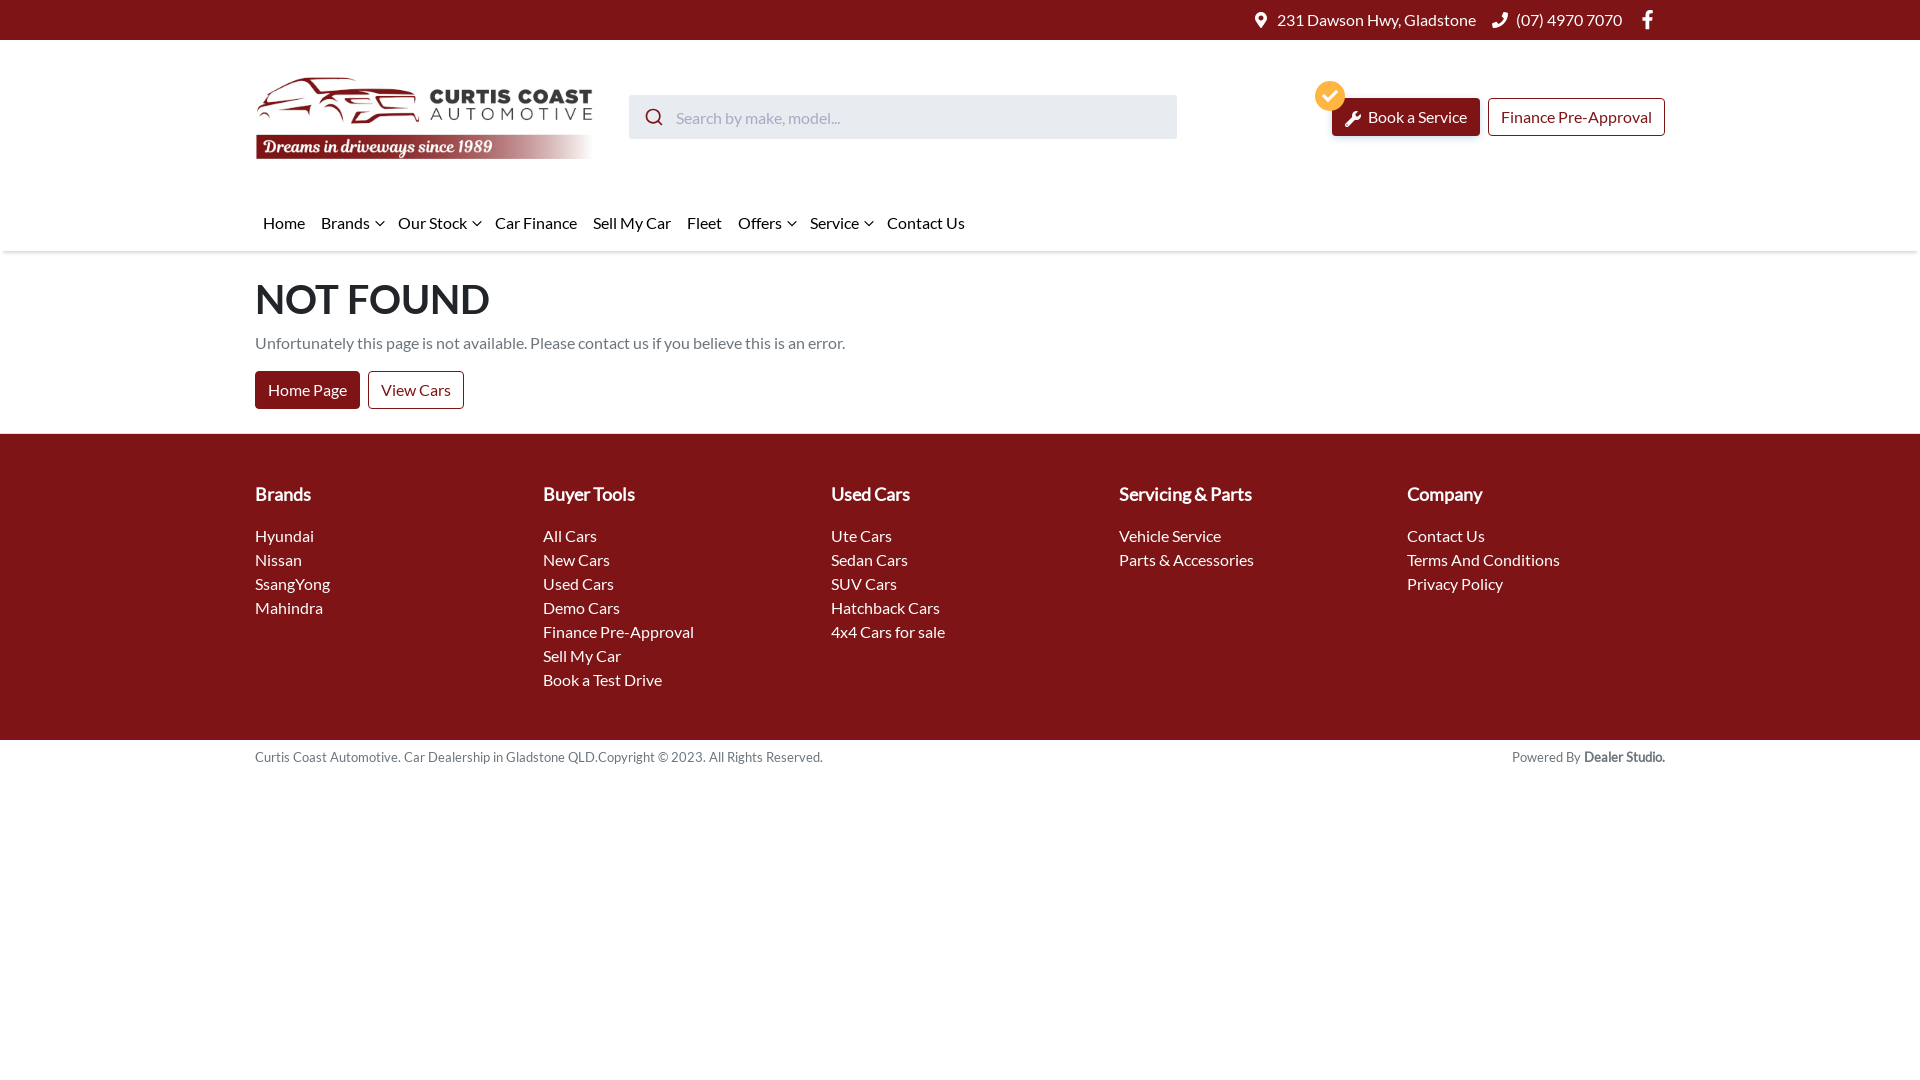 This screenshot has height=1080, width=1920. Describe the element at coordinates (1186, 560) in the screenshot. I see `Parts & Accessories` at that location.